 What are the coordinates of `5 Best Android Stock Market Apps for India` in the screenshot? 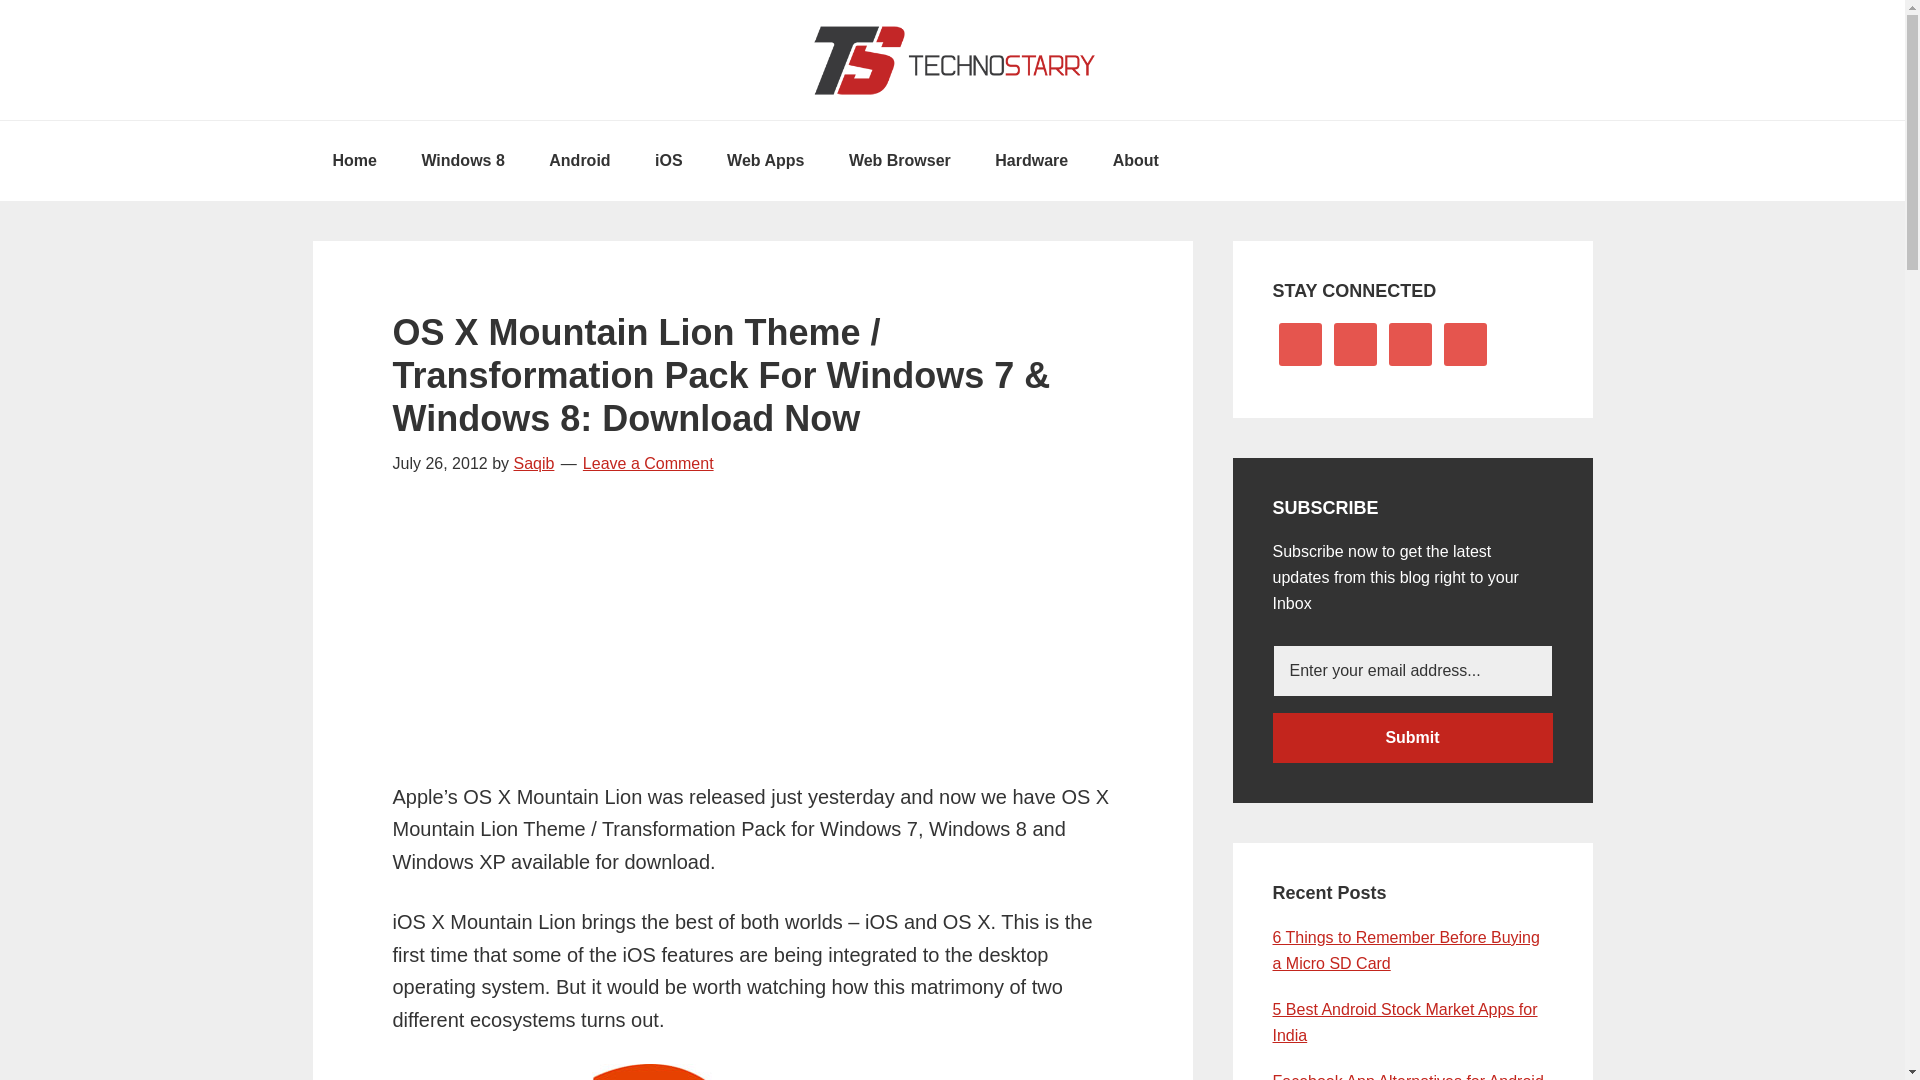 It's located at (1404, 1022).